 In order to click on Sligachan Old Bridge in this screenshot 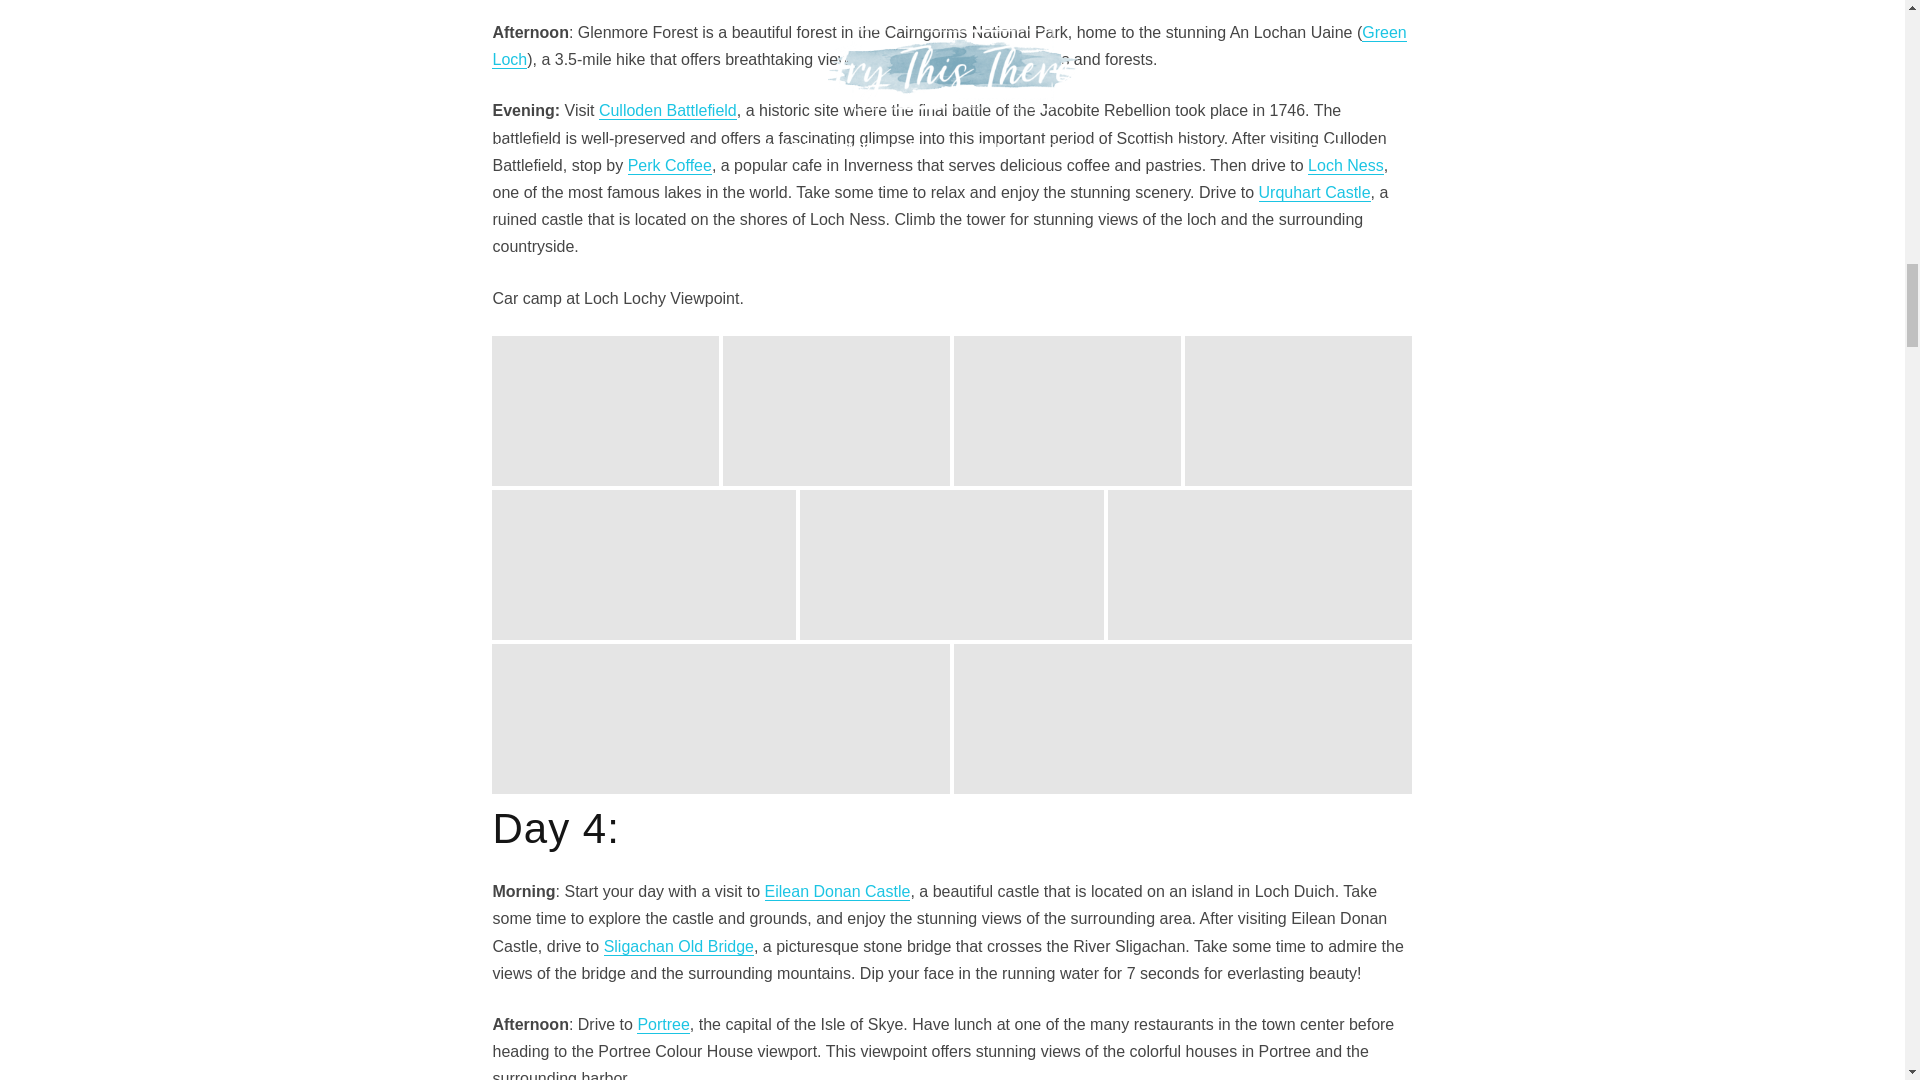, I will do `click(679, 946)`.